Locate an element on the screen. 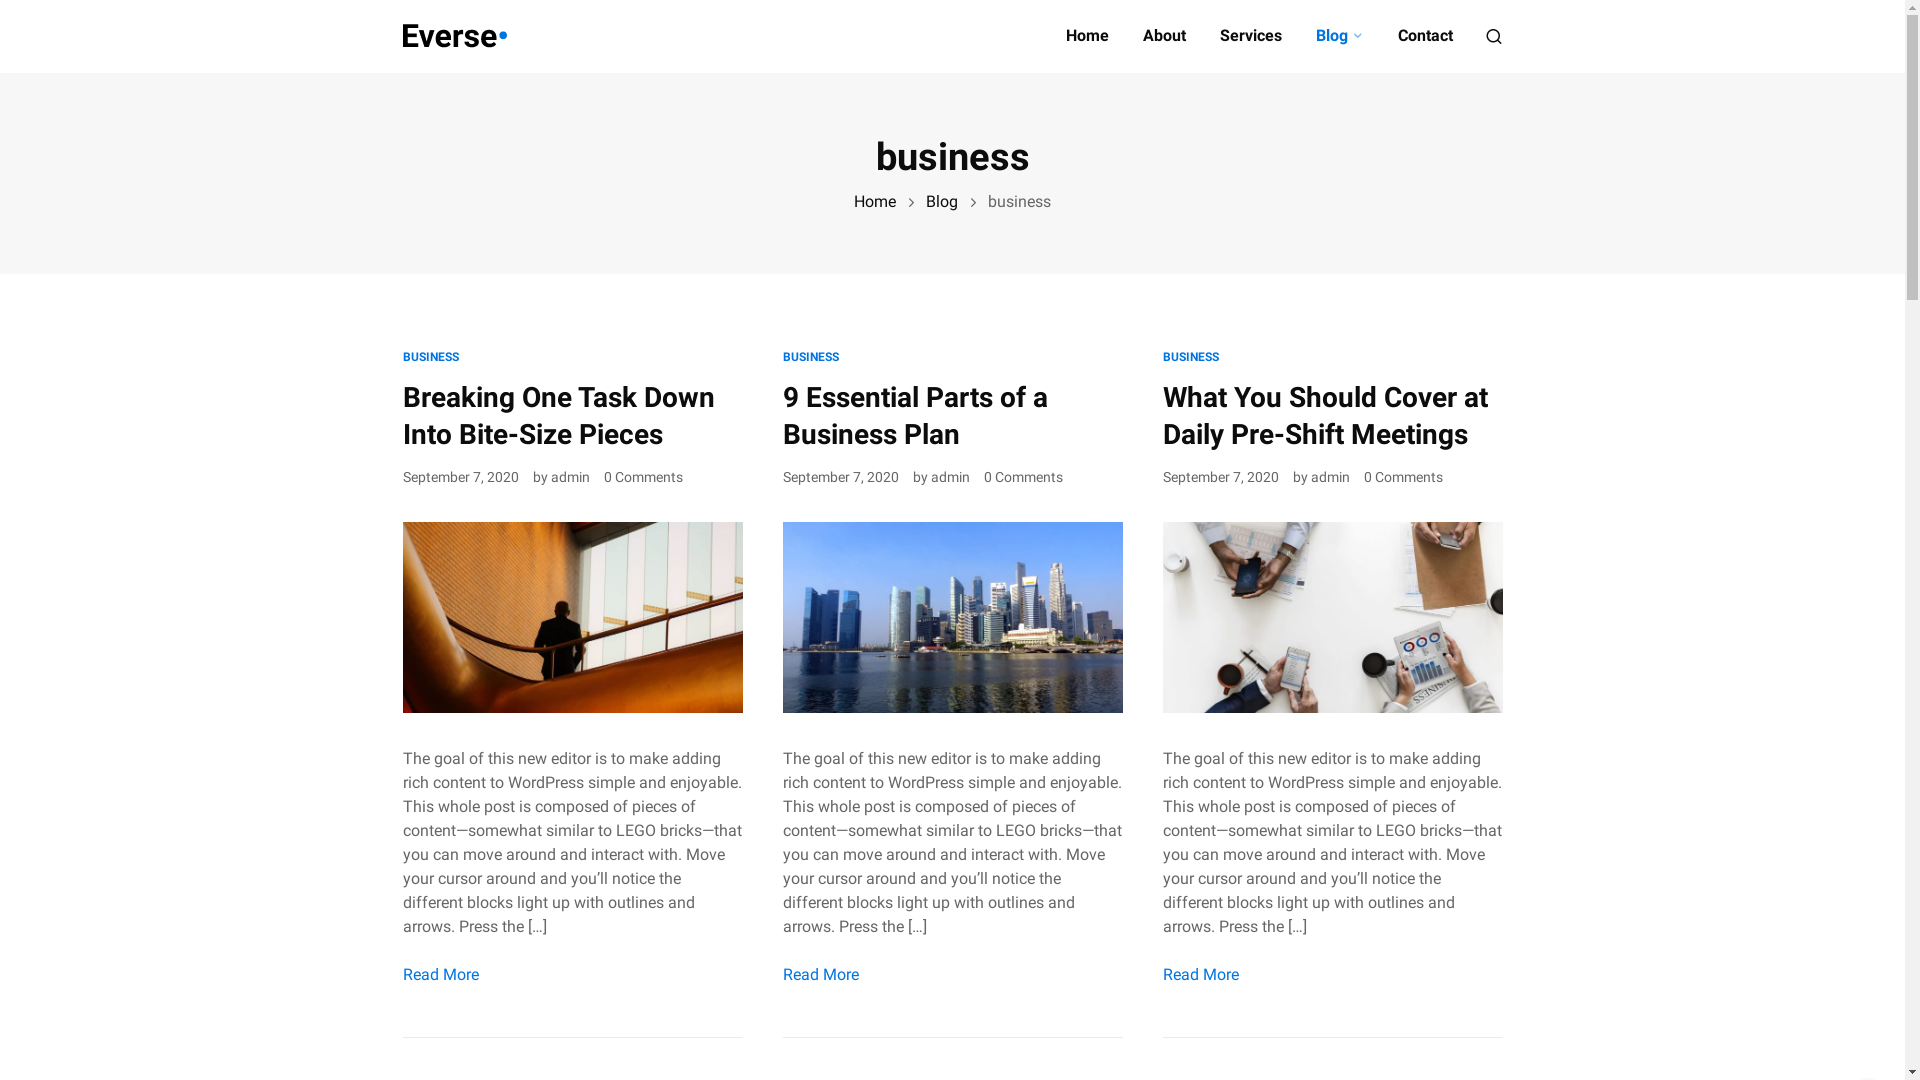  Open Search is located at coordinates (1493, 36).